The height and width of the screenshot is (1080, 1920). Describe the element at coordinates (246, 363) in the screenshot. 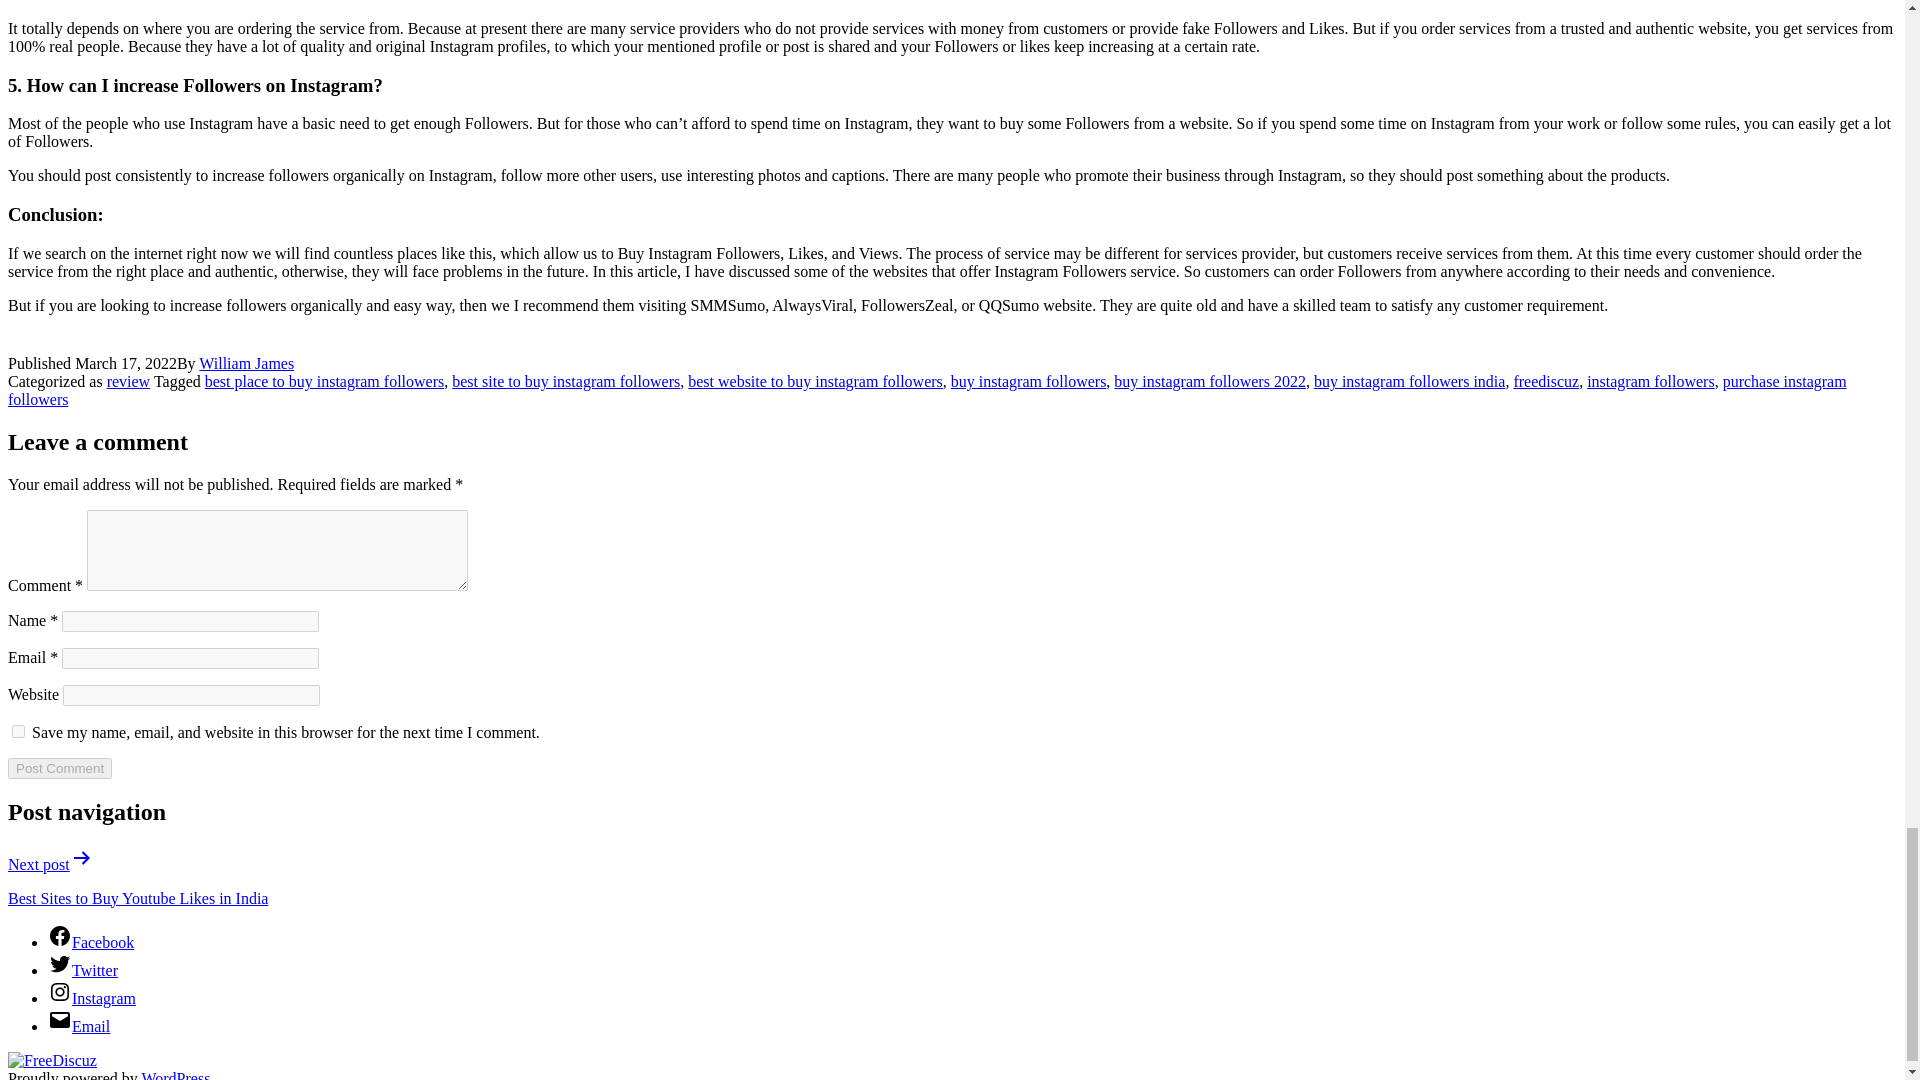

I see `William James` at that location.